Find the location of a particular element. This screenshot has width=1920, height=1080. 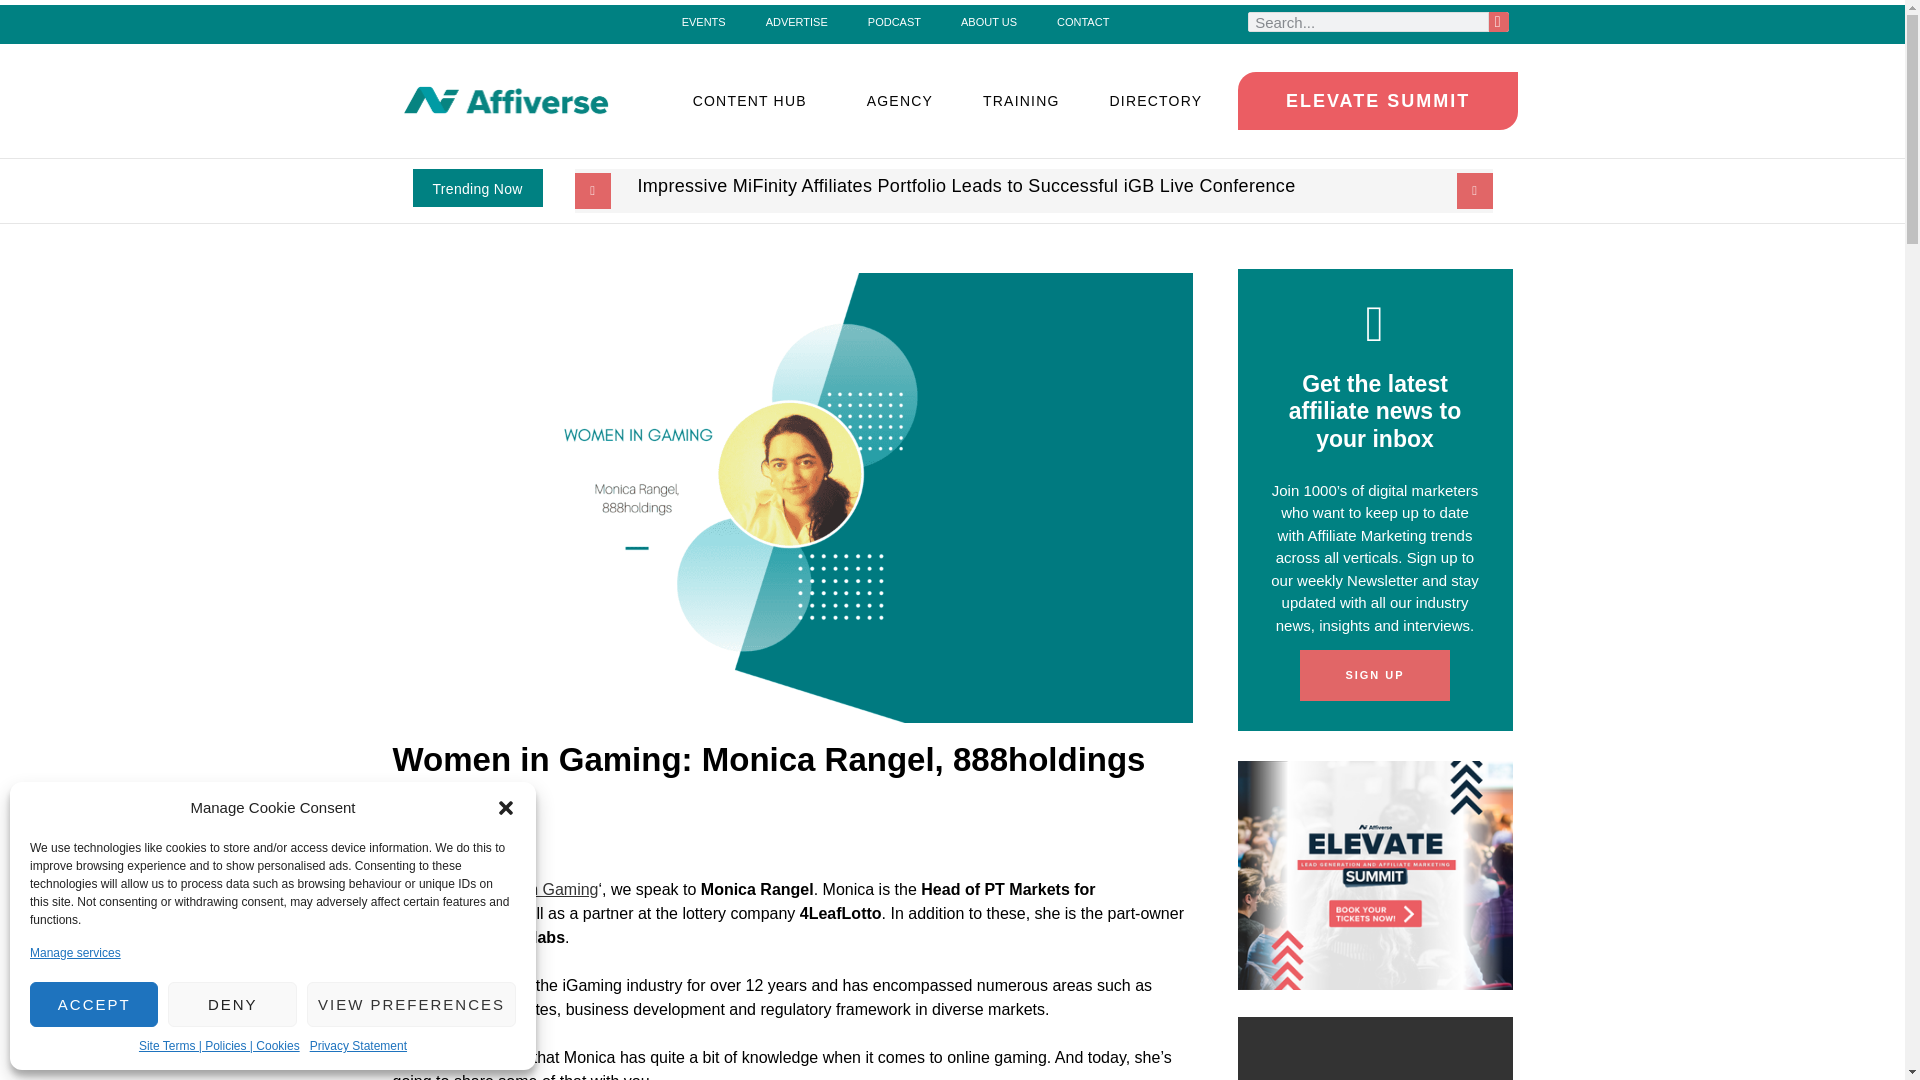

CONTACT is located at coordinates (1082, 21).